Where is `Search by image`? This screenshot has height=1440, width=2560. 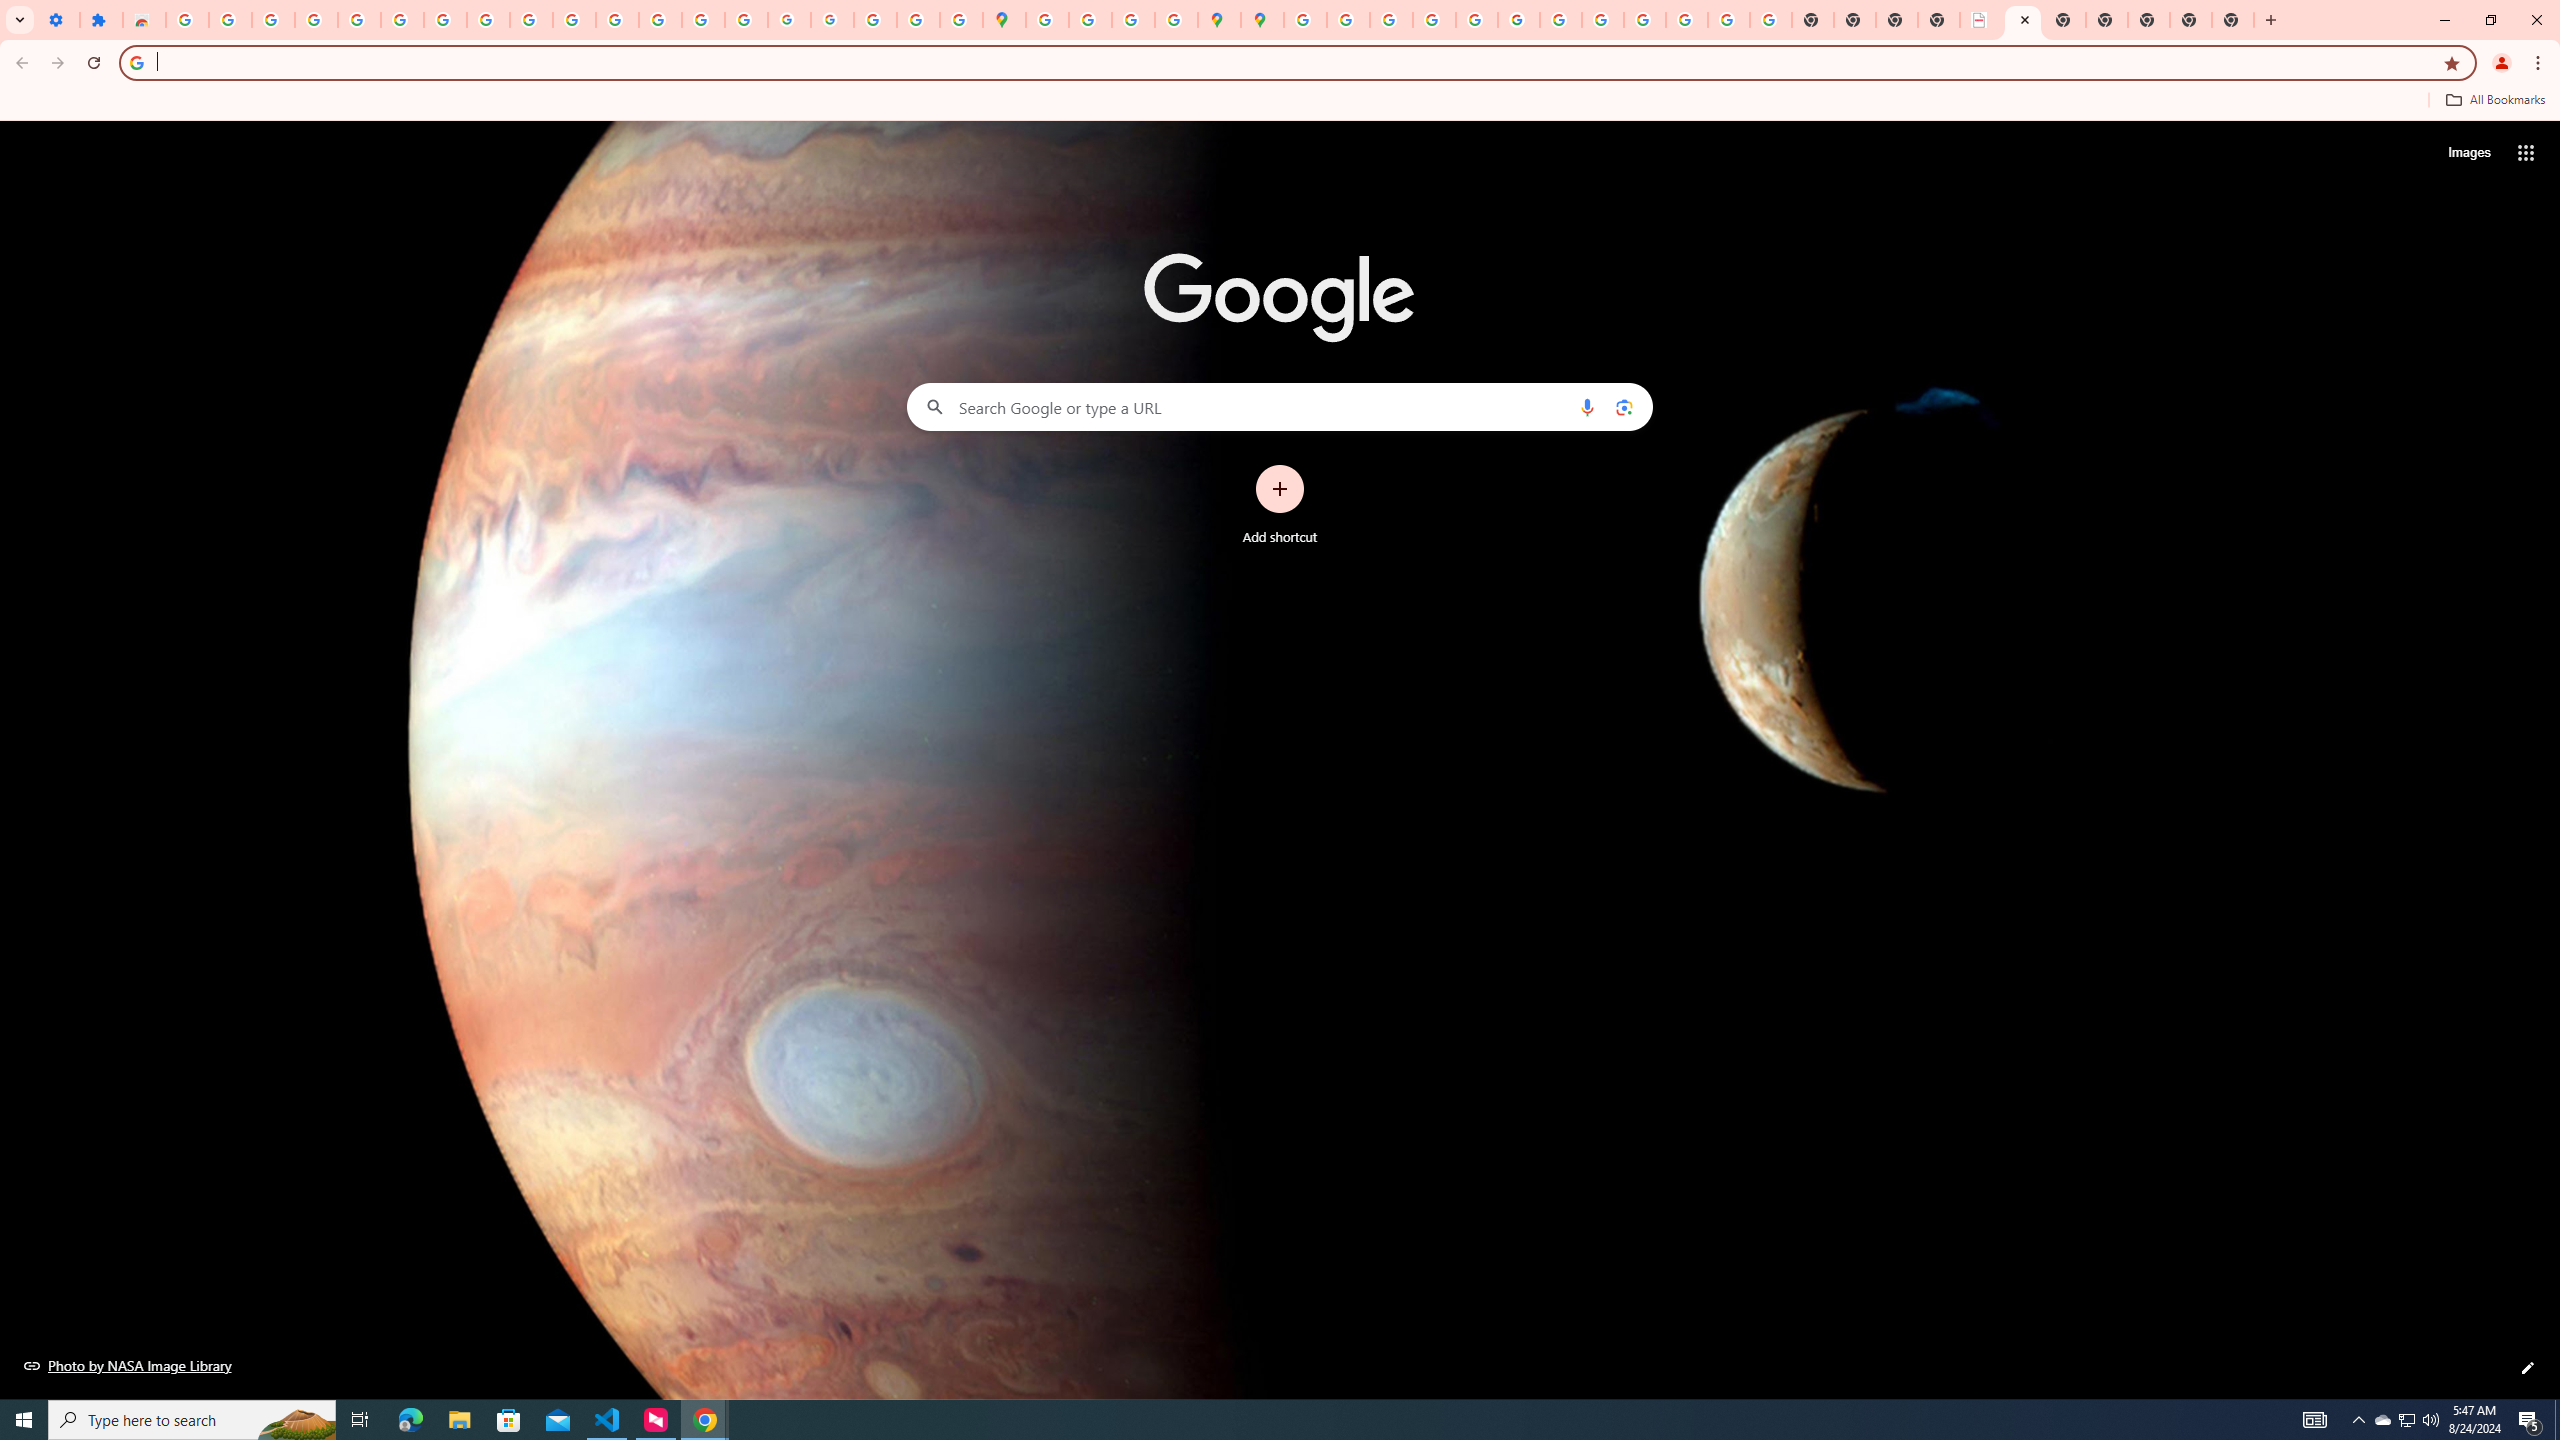 Search by image is located at coordinates (1622, 406).